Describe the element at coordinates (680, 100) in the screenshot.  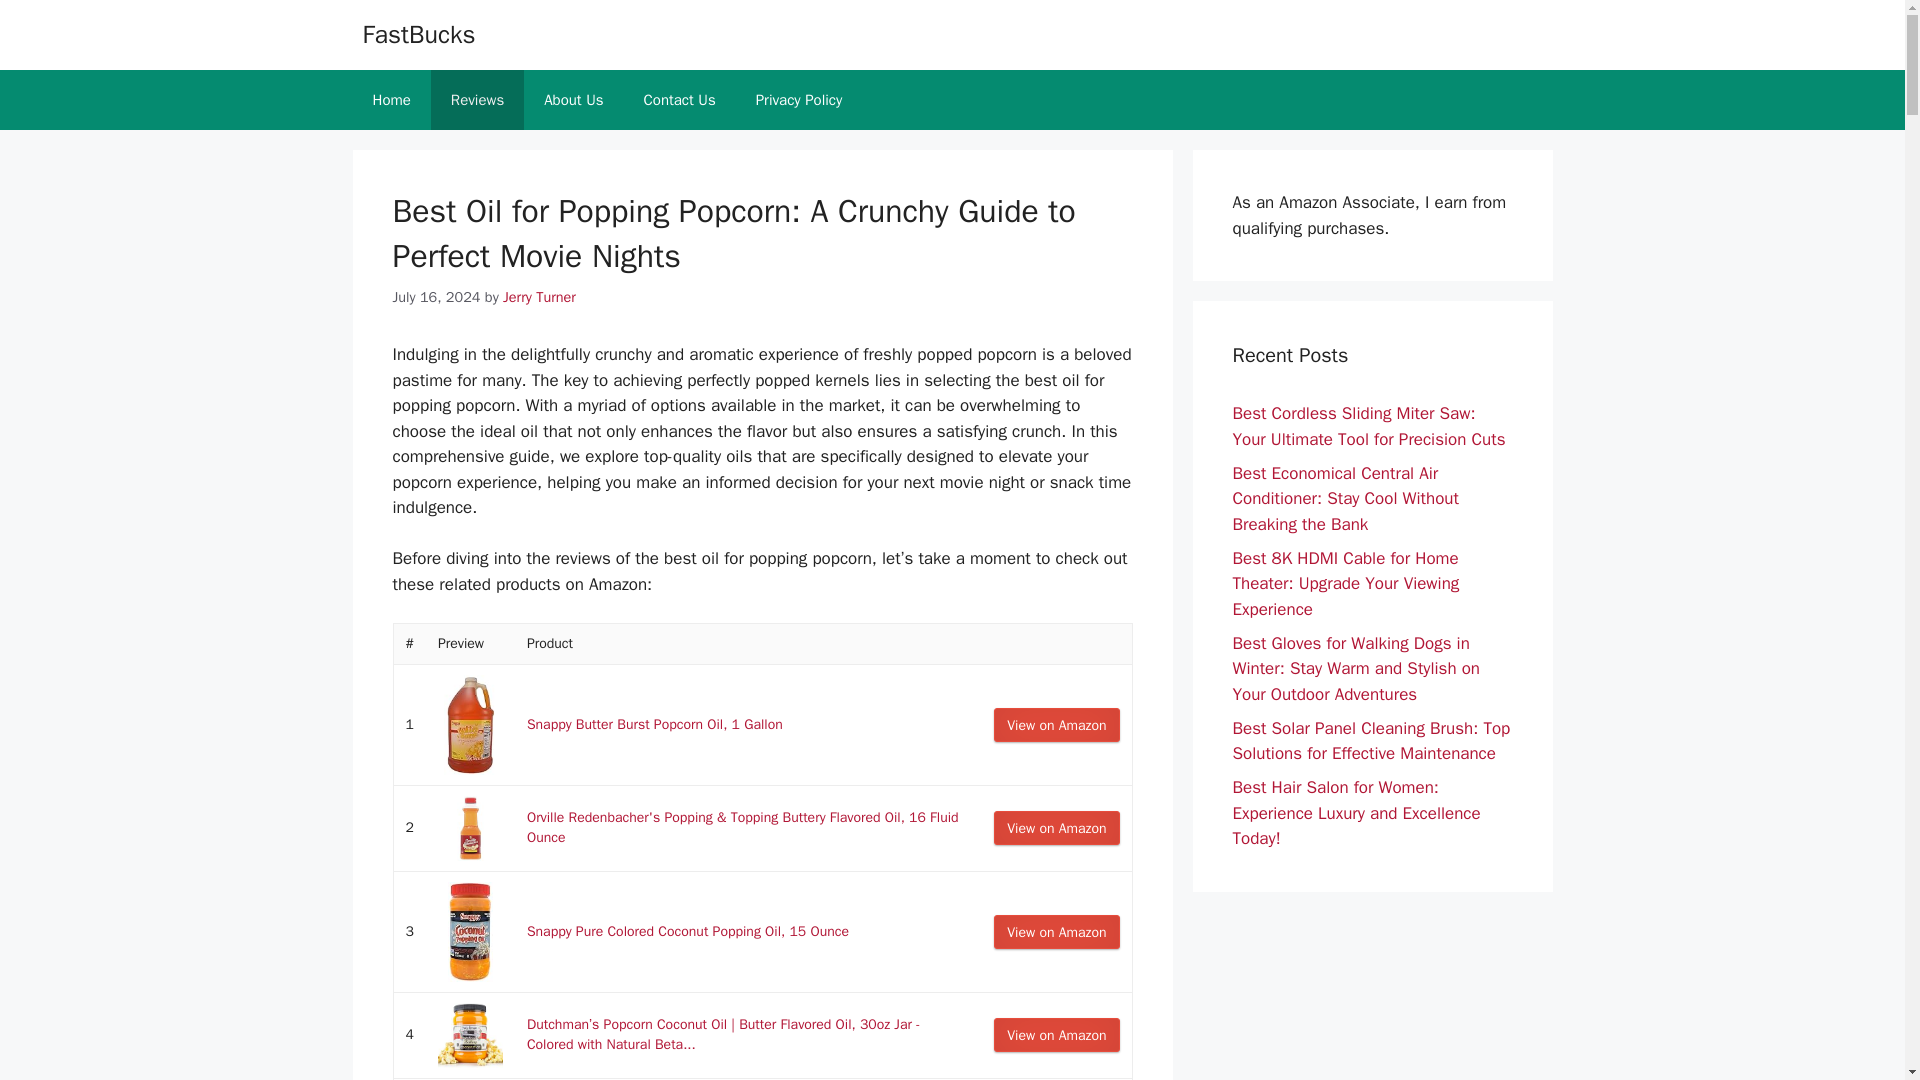
I see `Contact Us` at that location.